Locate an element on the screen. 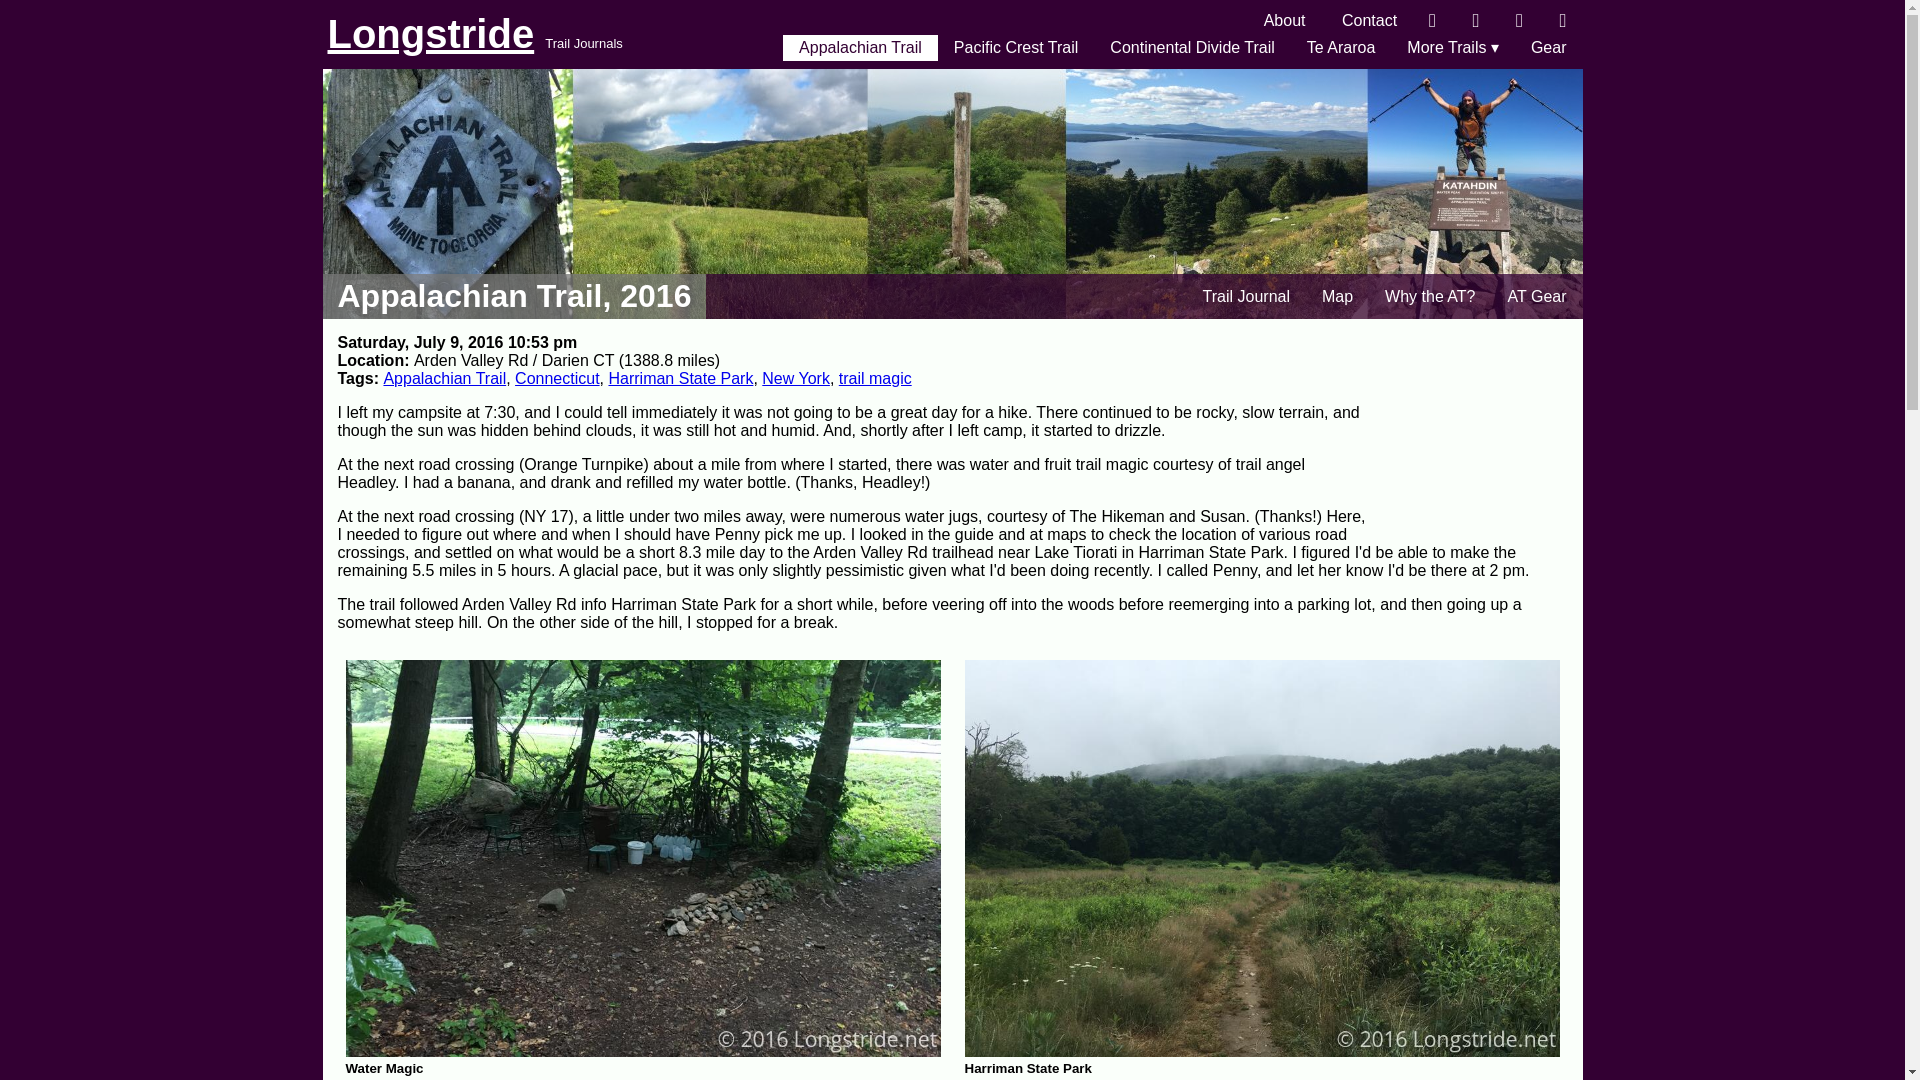 This screenshot has width=1920, height=1080. trail magic is located at coordinates (876, 378).